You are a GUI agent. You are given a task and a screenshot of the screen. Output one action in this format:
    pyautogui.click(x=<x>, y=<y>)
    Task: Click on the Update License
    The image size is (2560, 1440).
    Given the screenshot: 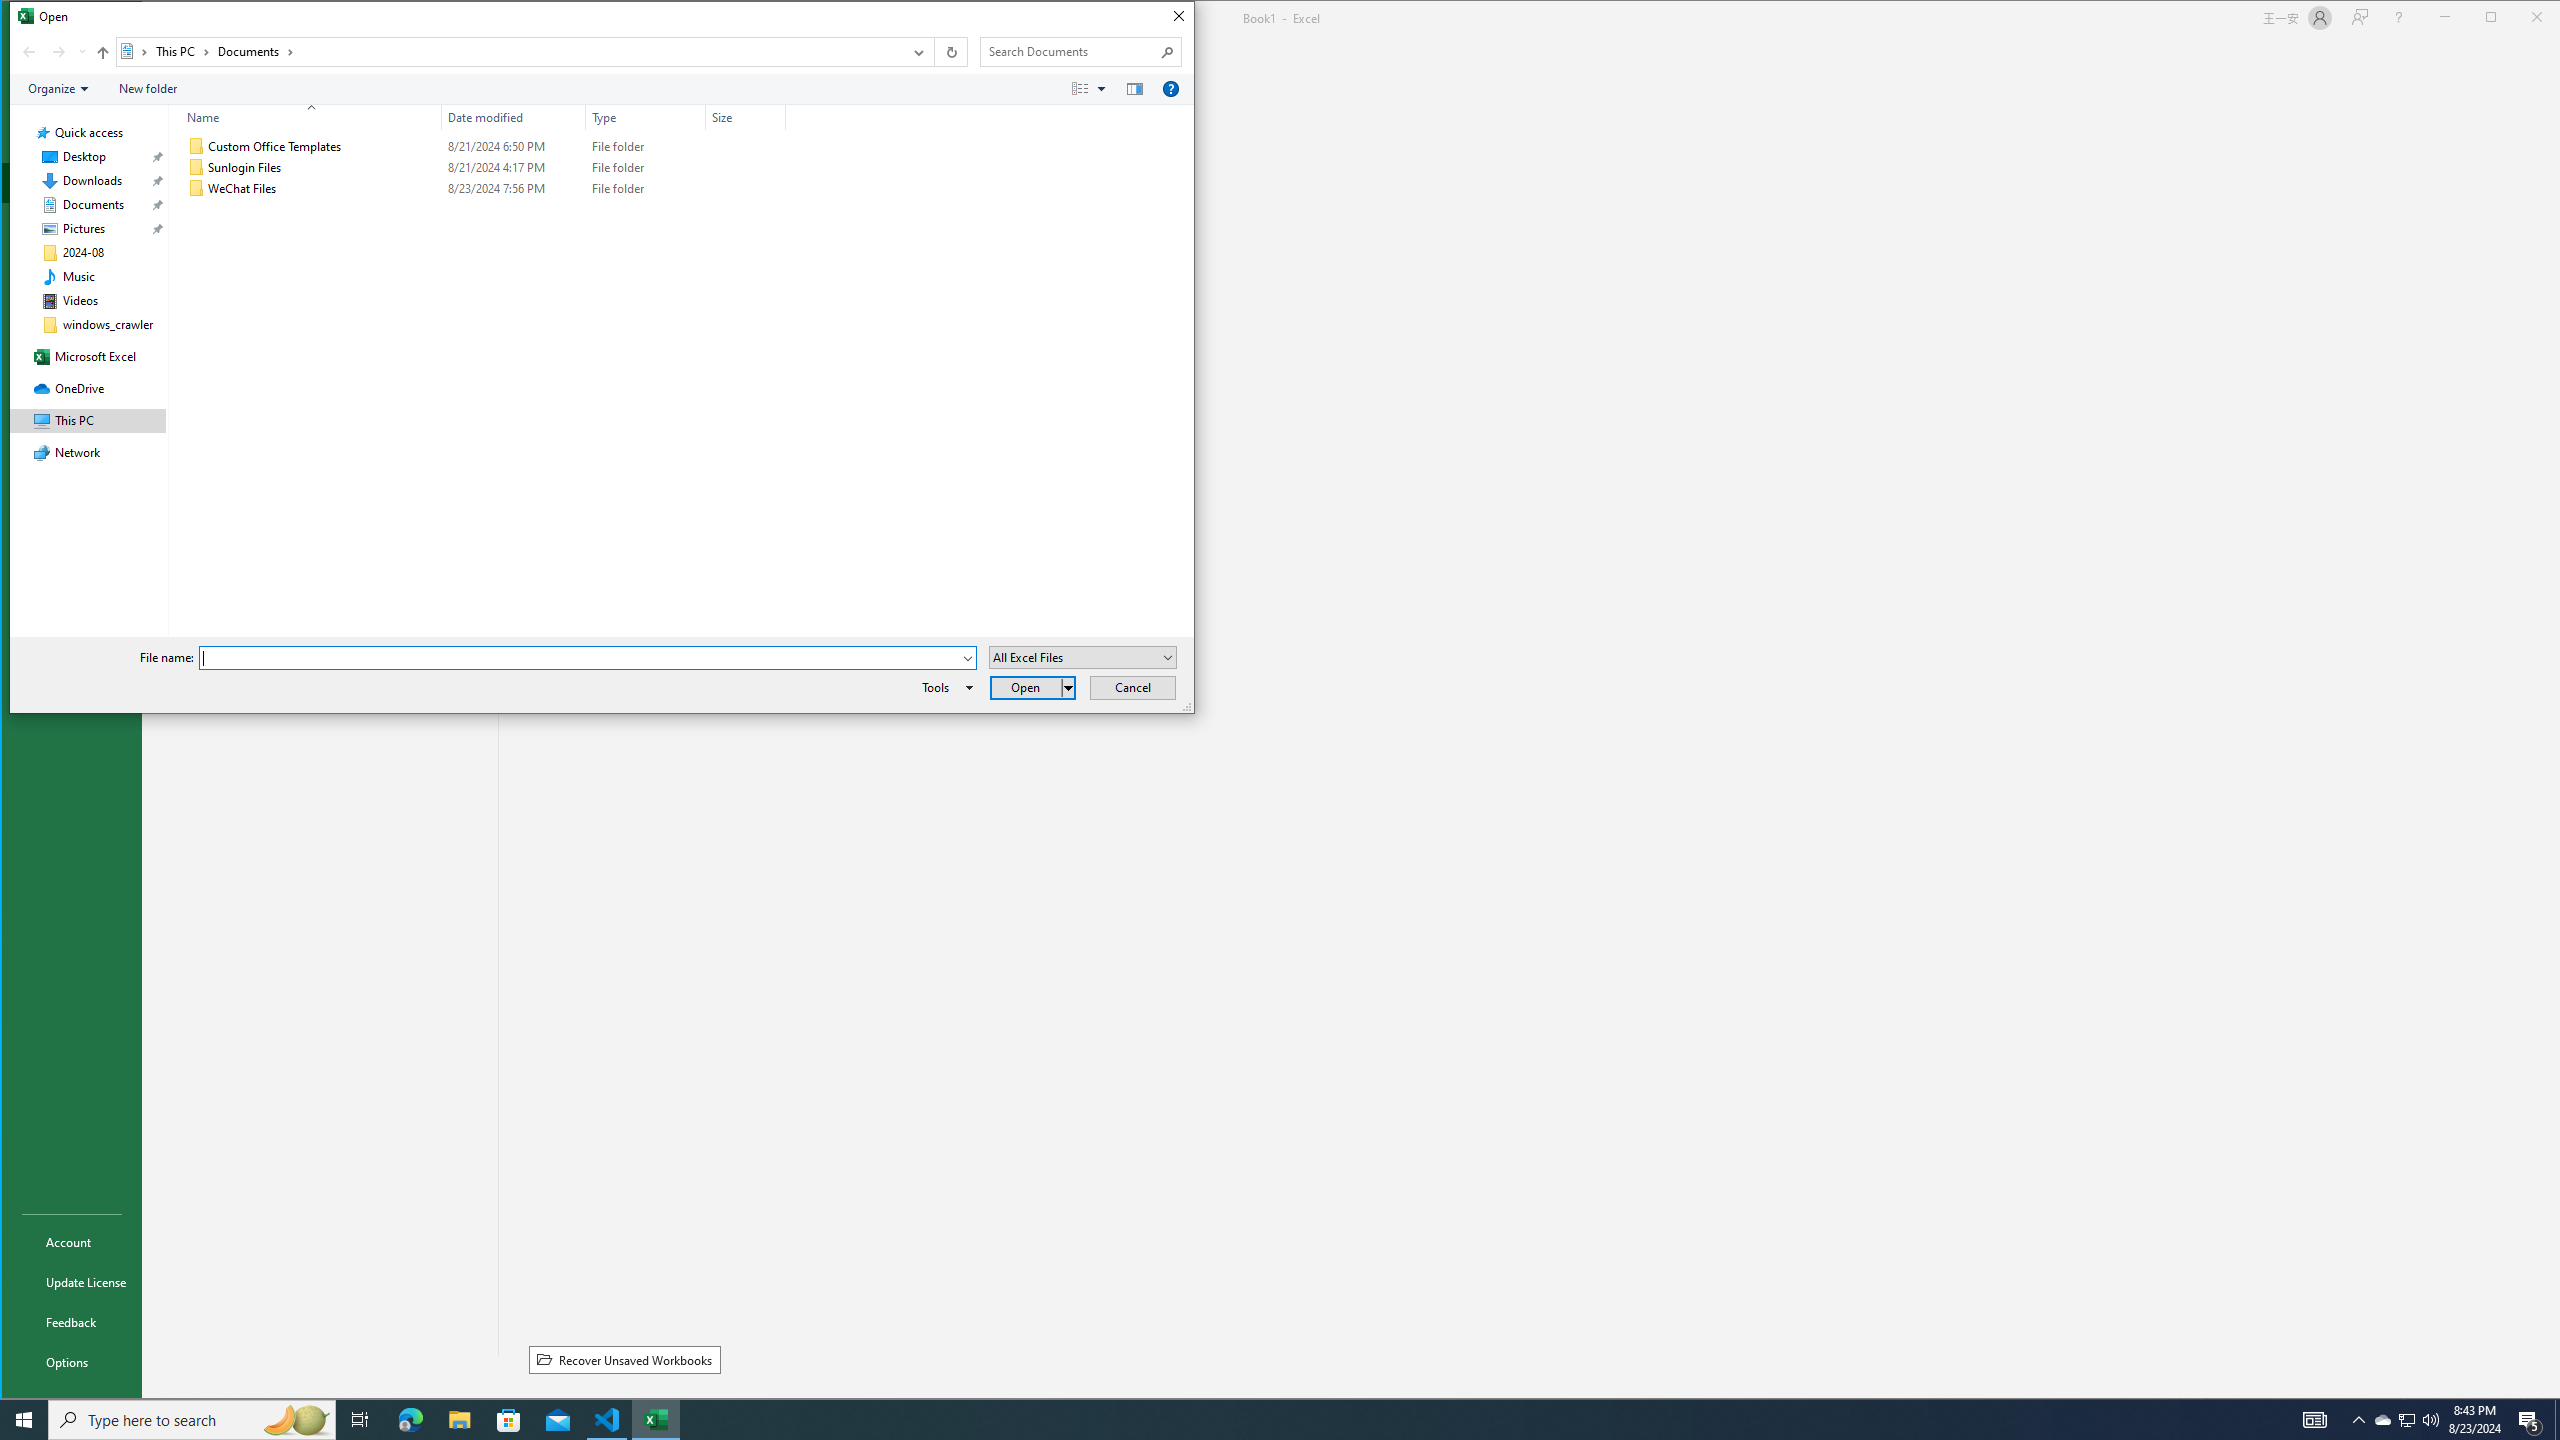 What is the action you would take?
    pyautogui.click(x=71, y=1281)
    